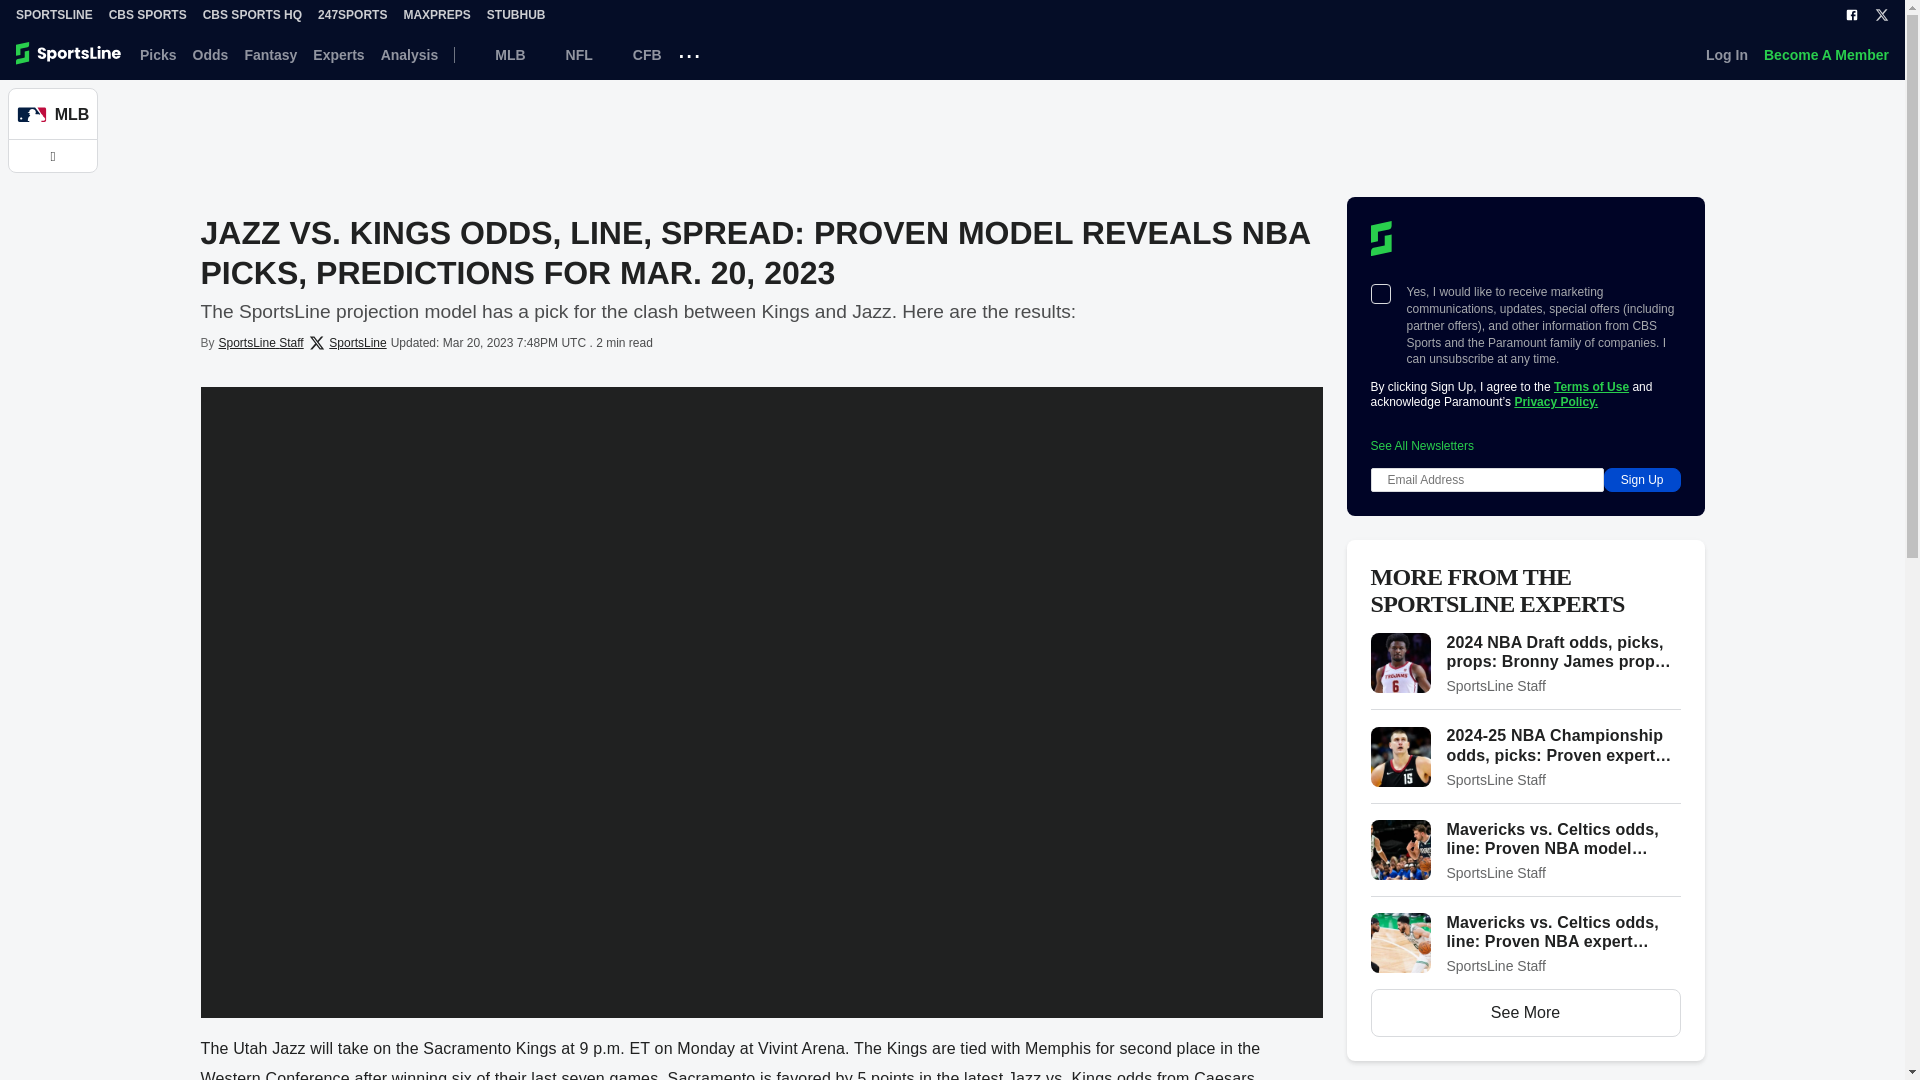  Describe the element at coordinates (567, 54) in the screenshot. I see `NFL` at that location.